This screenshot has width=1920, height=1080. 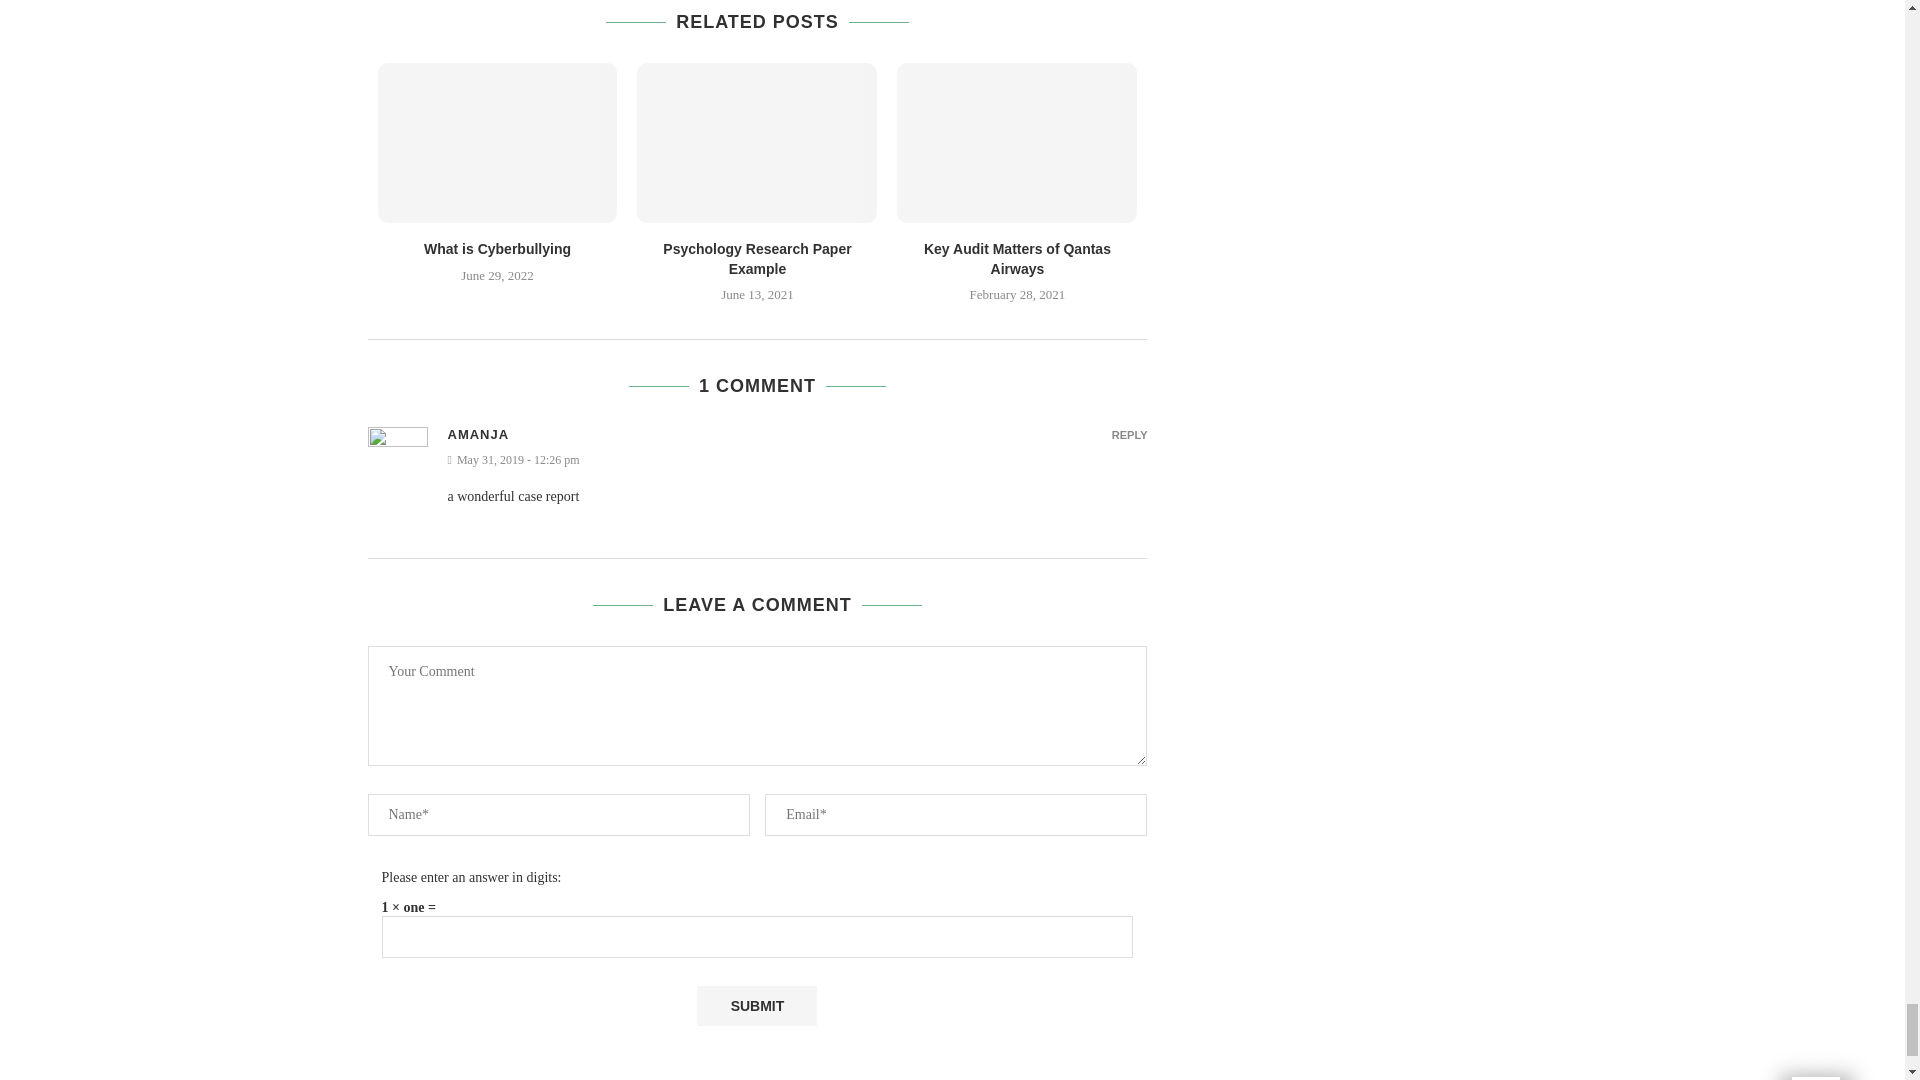 I want to click on What is Cyberbullying, so click(x=498, y=142).